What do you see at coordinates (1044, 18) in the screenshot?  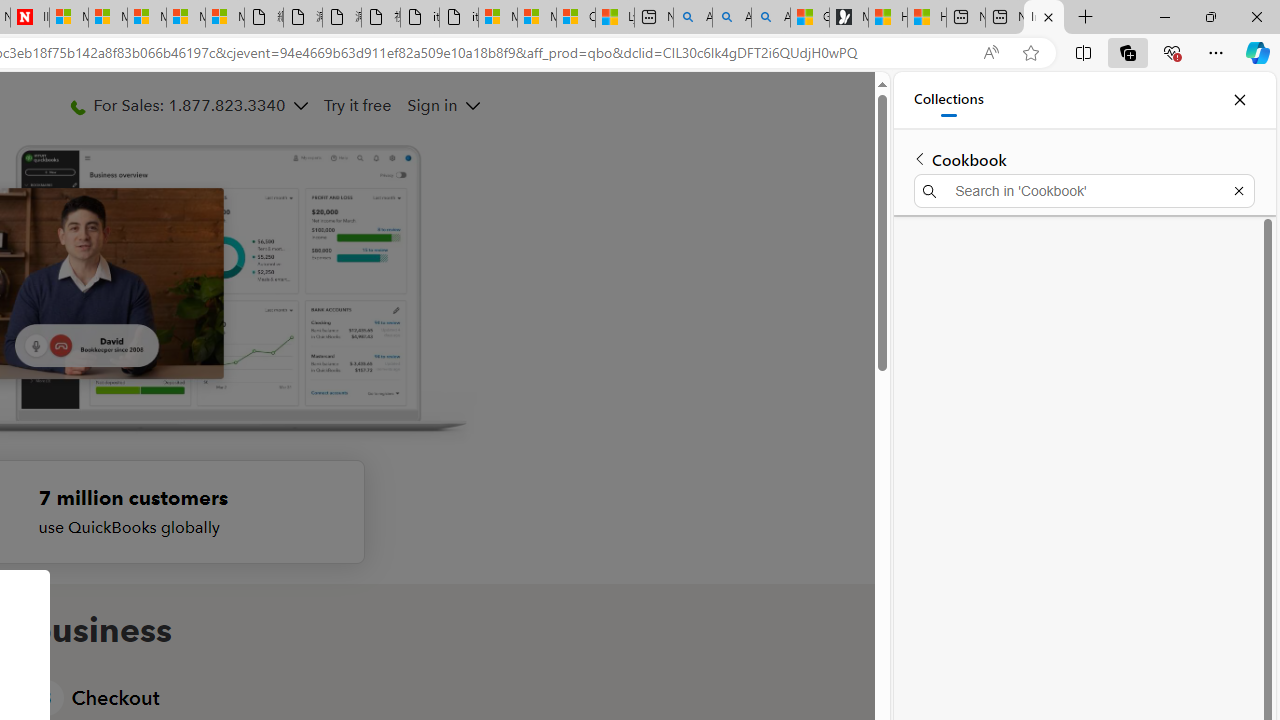 I see `Intuit QuickBooks Online - Quickbooks` at bounding box center [1044, 18].